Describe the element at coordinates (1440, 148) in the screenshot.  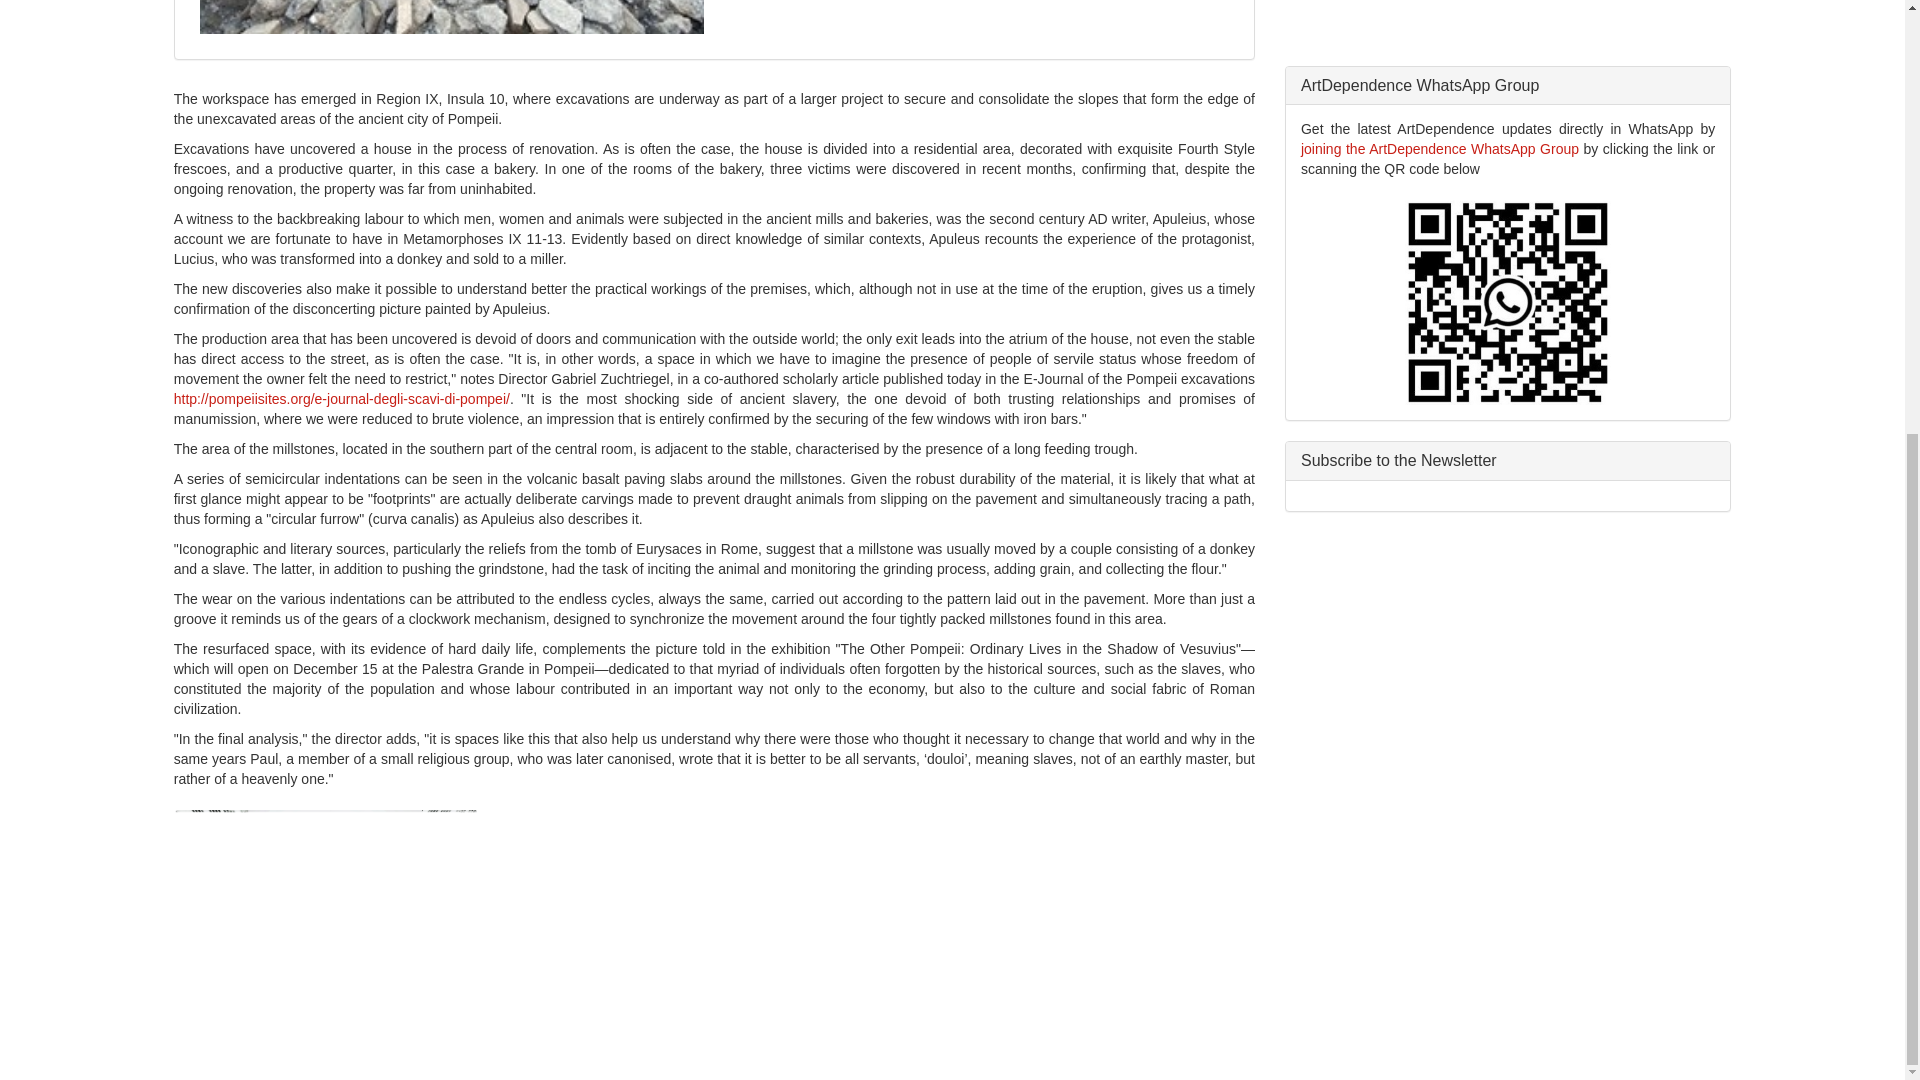
I see `WhatsApp` at that location.